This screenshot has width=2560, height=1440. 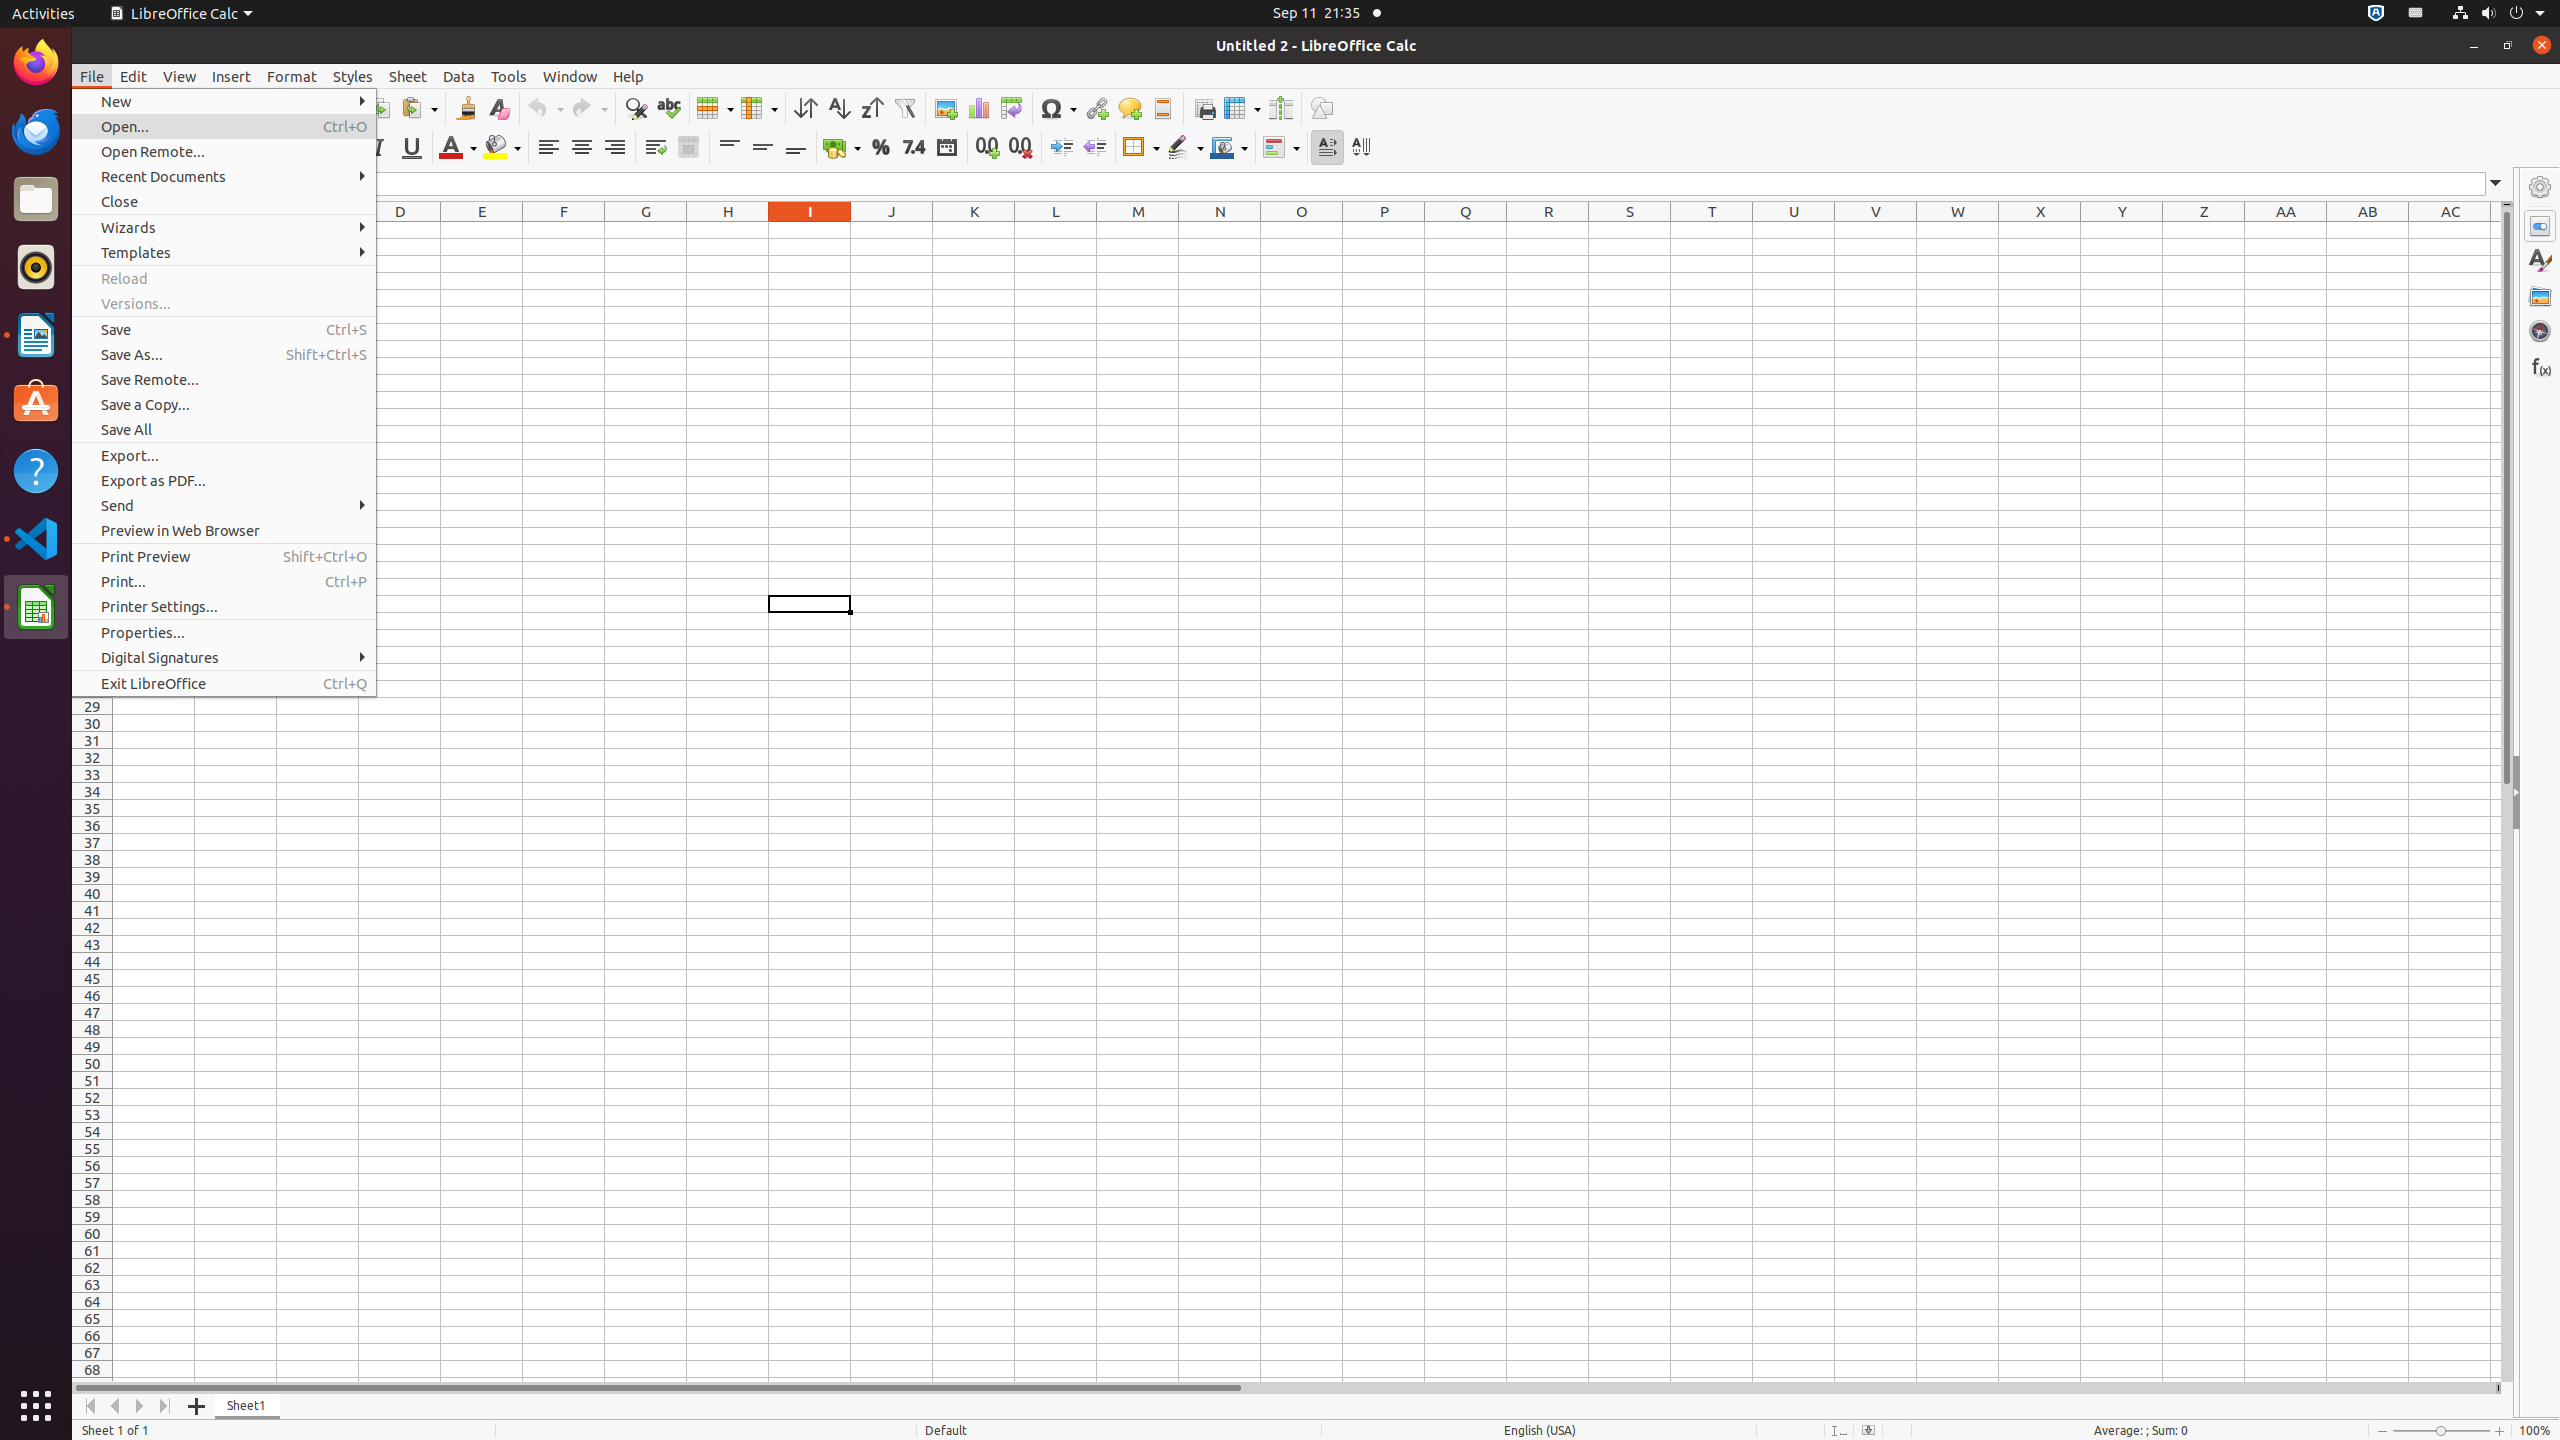 What do you see at coordinates (728, 230) in the screenshot?
I see `H1` at bounding box center [728, 230].